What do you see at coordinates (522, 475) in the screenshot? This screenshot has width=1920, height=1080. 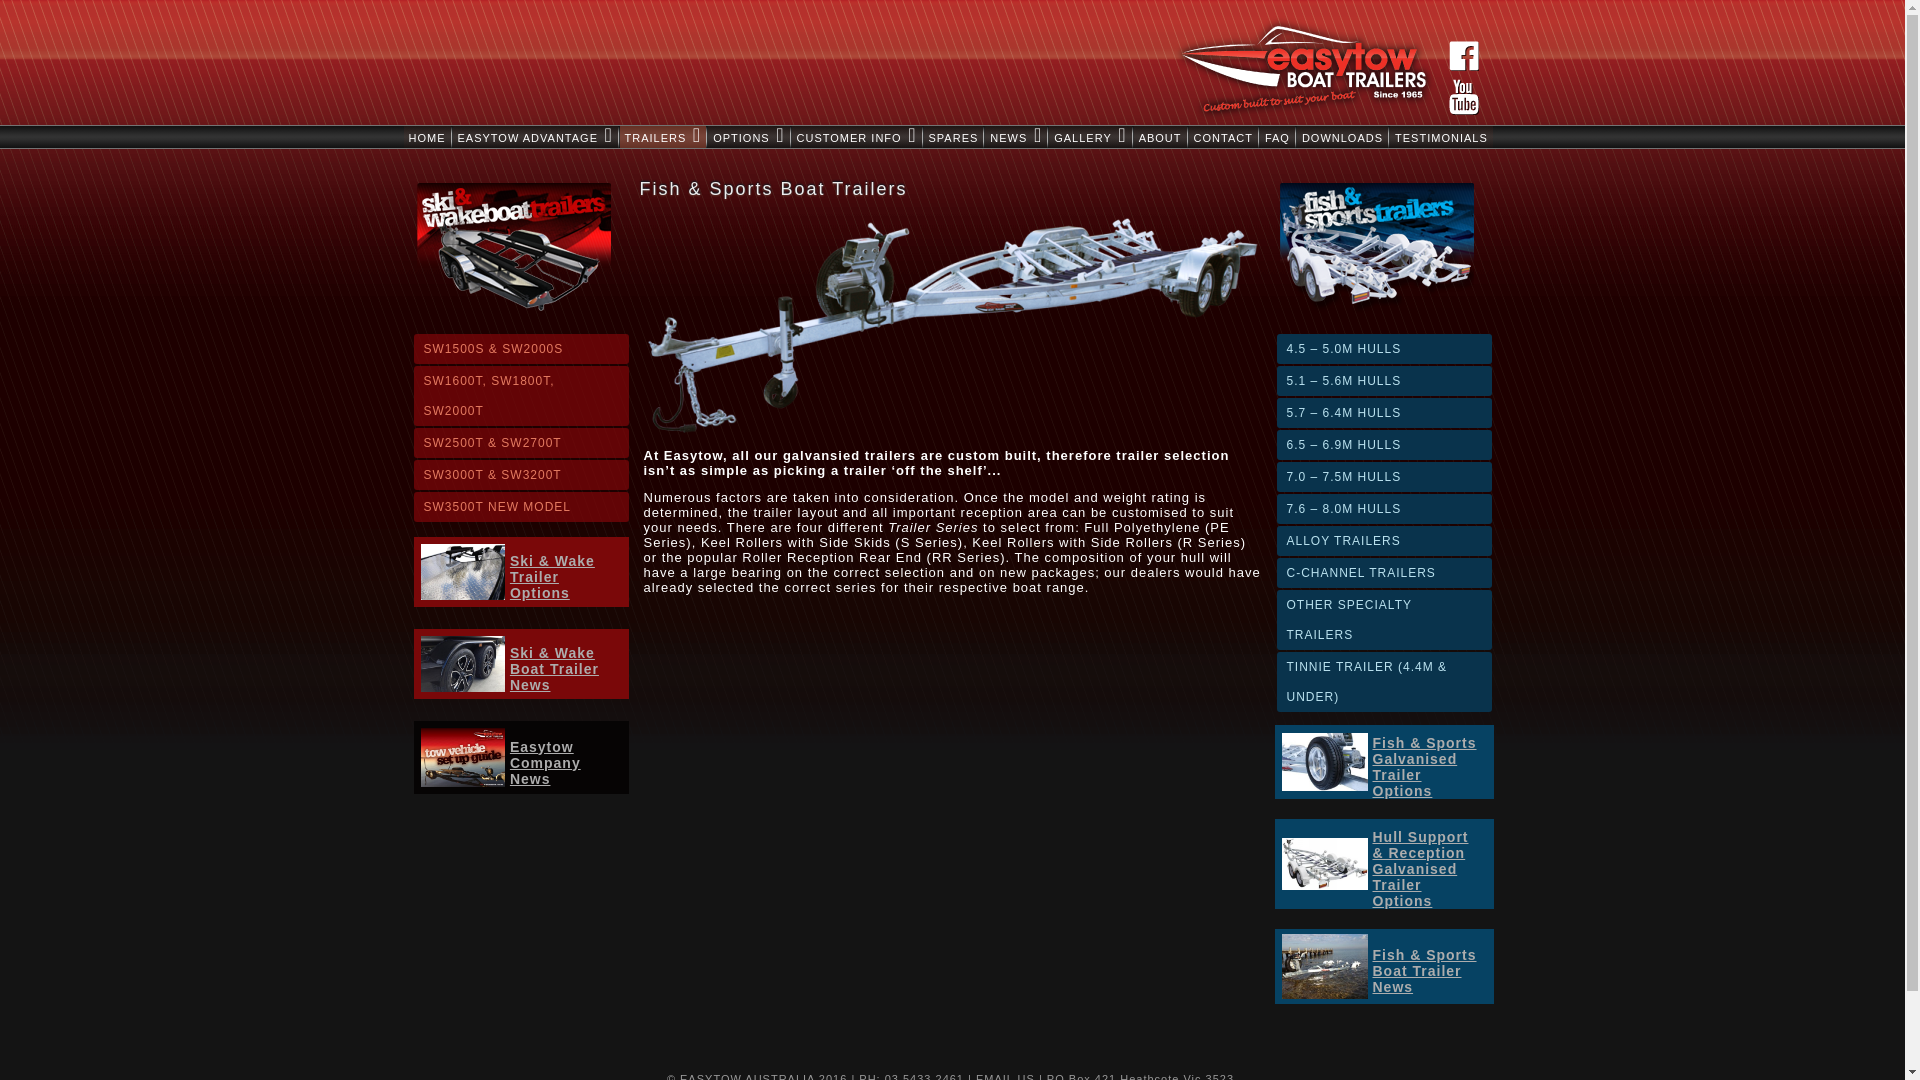 I see `SW3000T & SW3200T` at bounding box center [522, 475].